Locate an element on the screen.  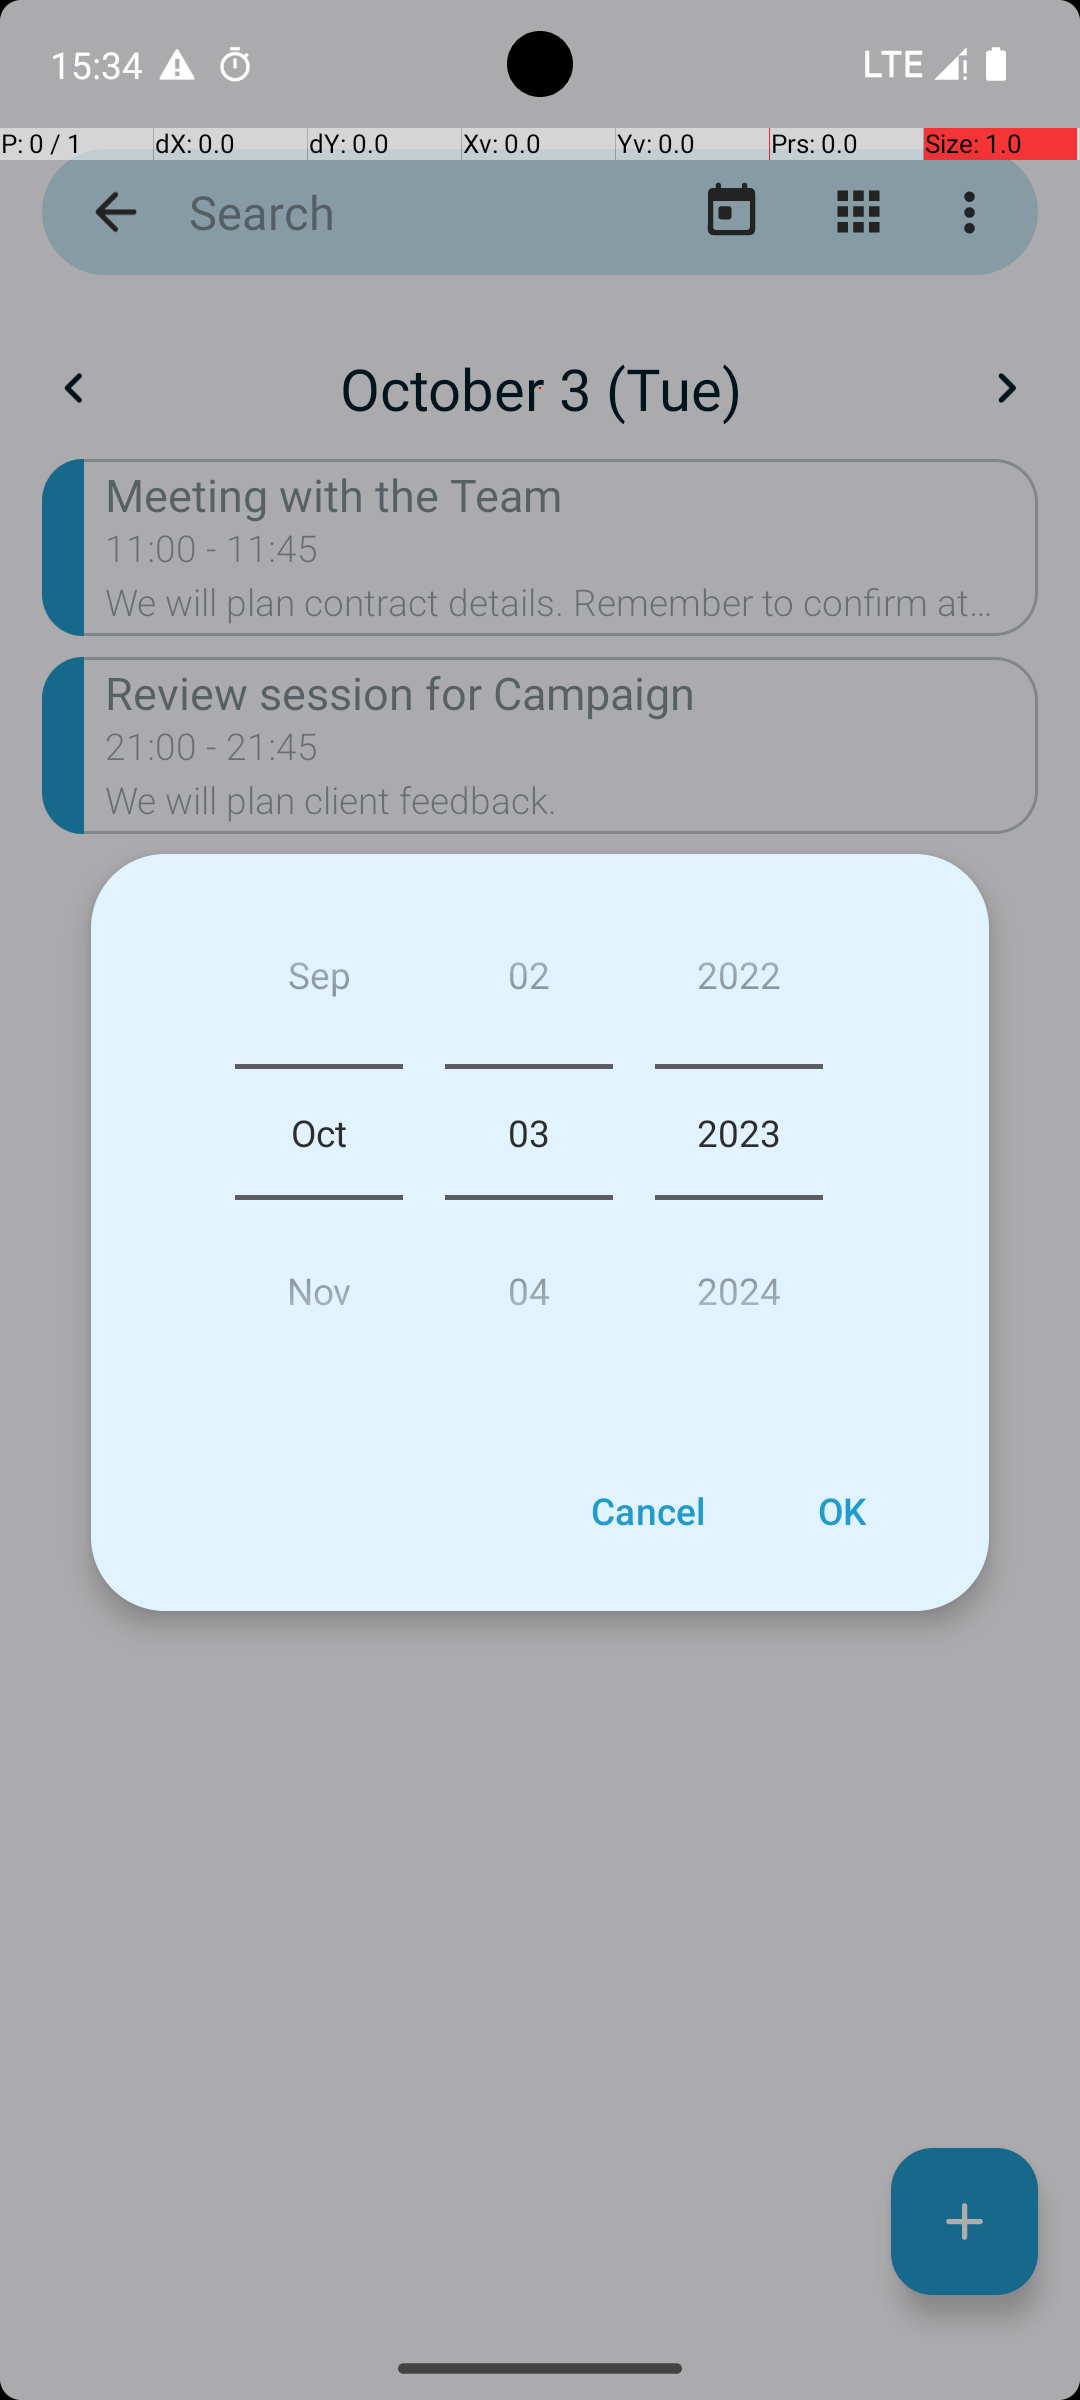
2022 is located at coordinates (739, 982).